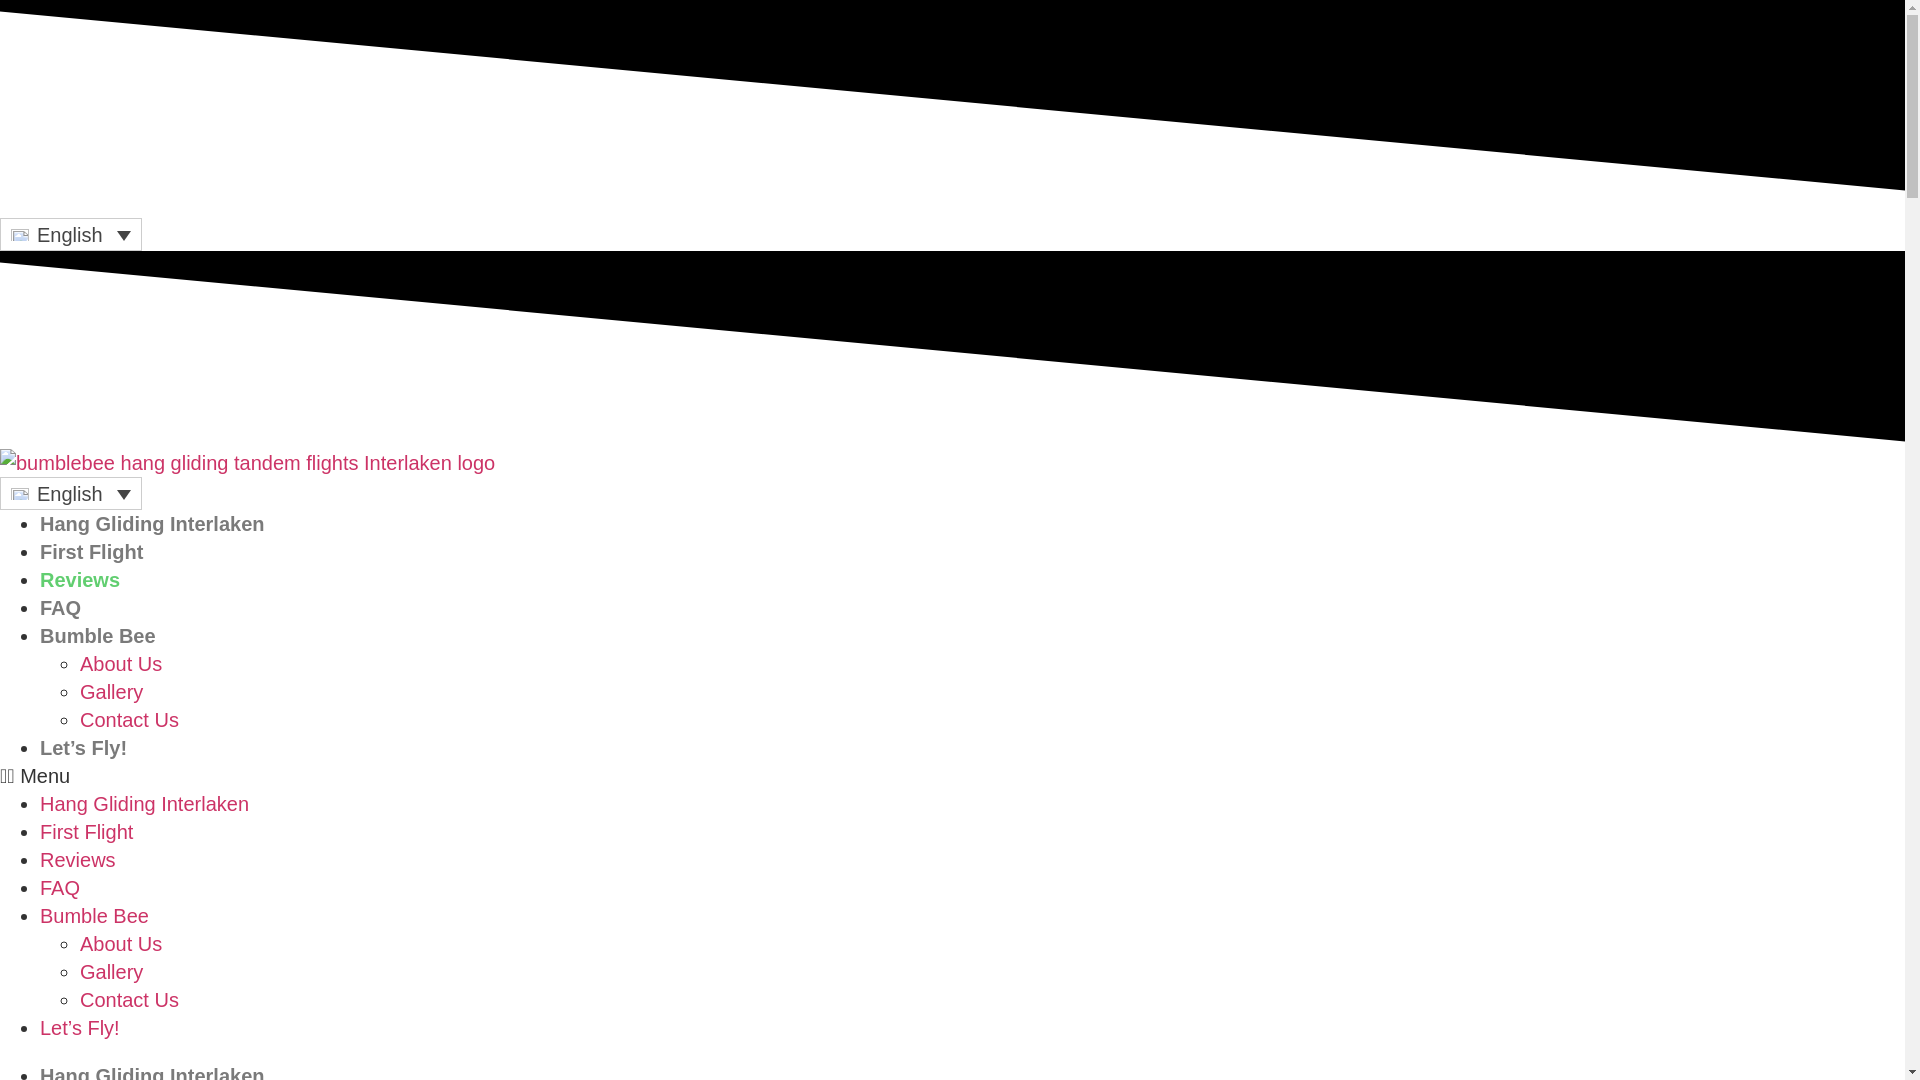 This screenshot has height=1080, width=1920. I want to click on Gallery, so click(111, 692).